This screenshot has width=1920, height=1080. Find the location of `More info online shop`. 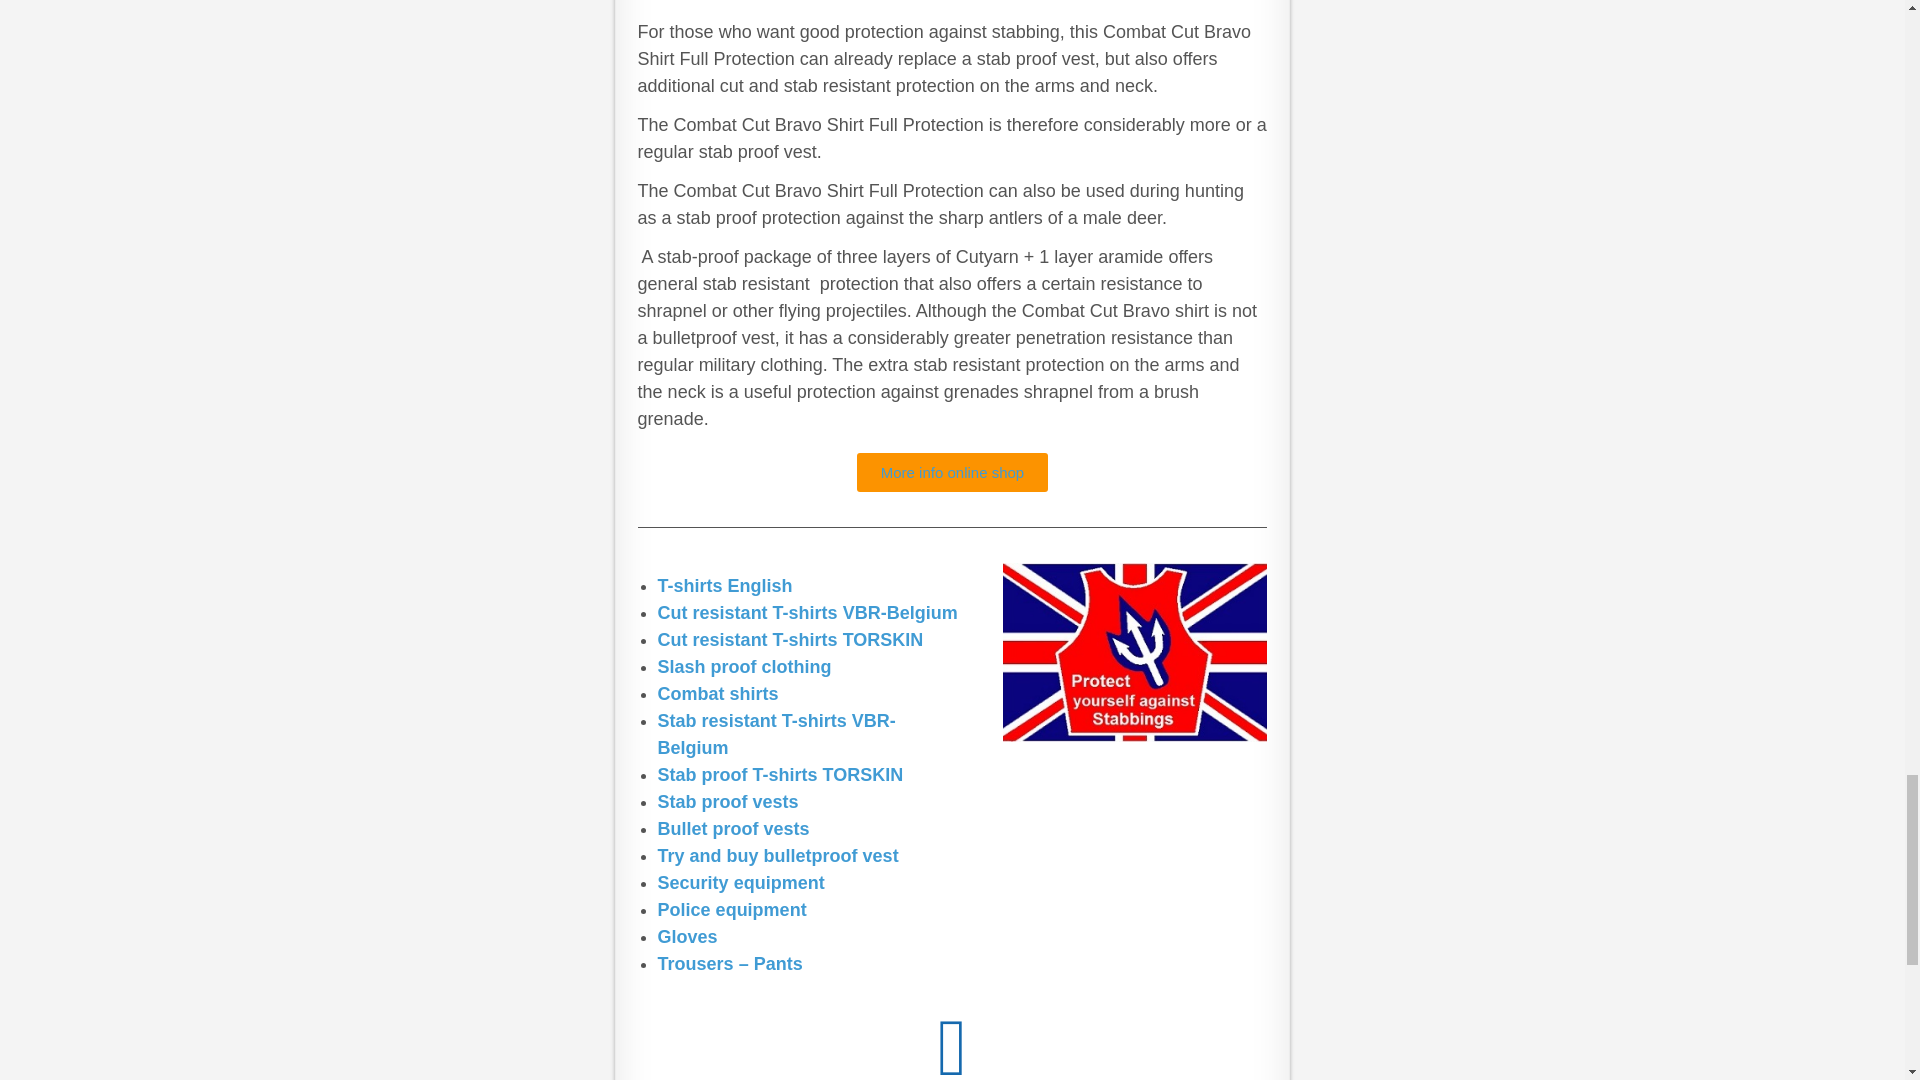

More info online shop is located at coordinates (952, 472).